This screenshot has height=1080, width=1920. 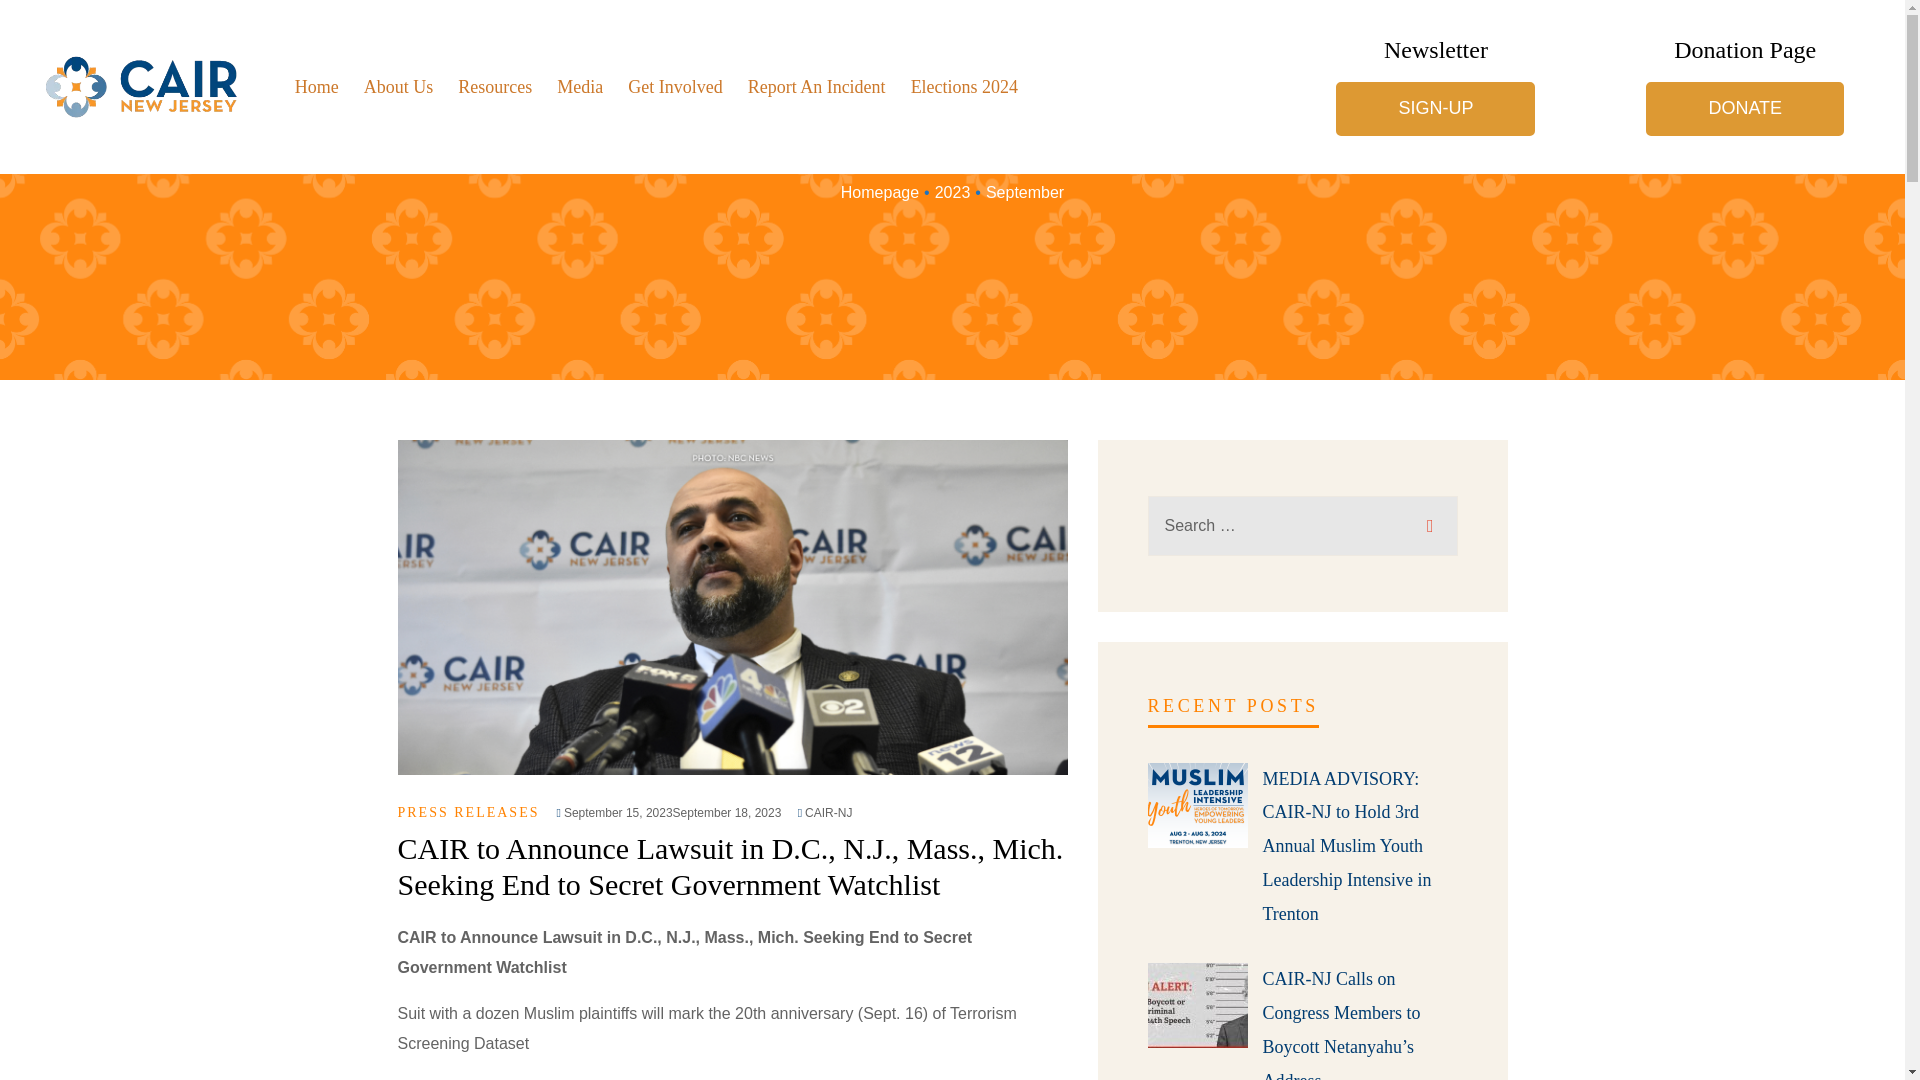 I want to click on Get Involved, so click(x=674, y=86).